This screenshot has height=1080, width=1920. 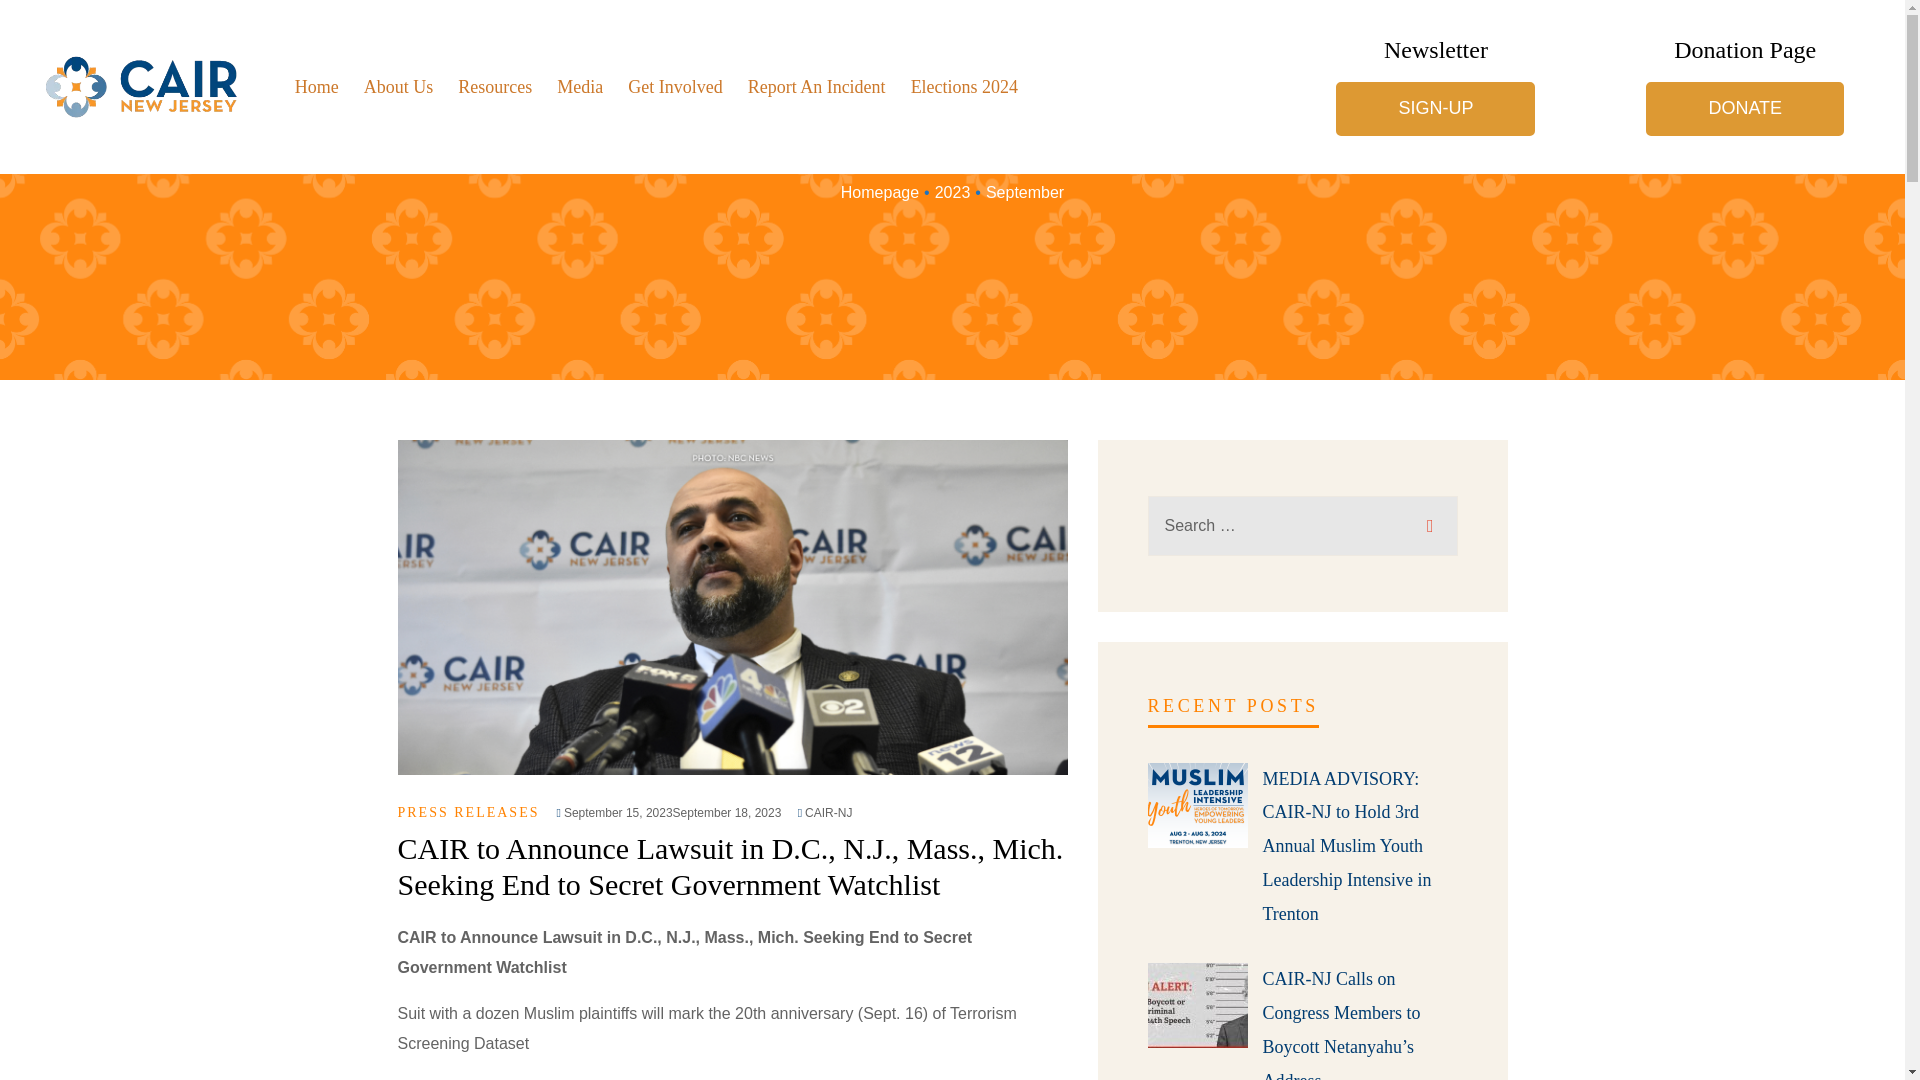 I want to click on Get Involved, so click(x=674, y=86).